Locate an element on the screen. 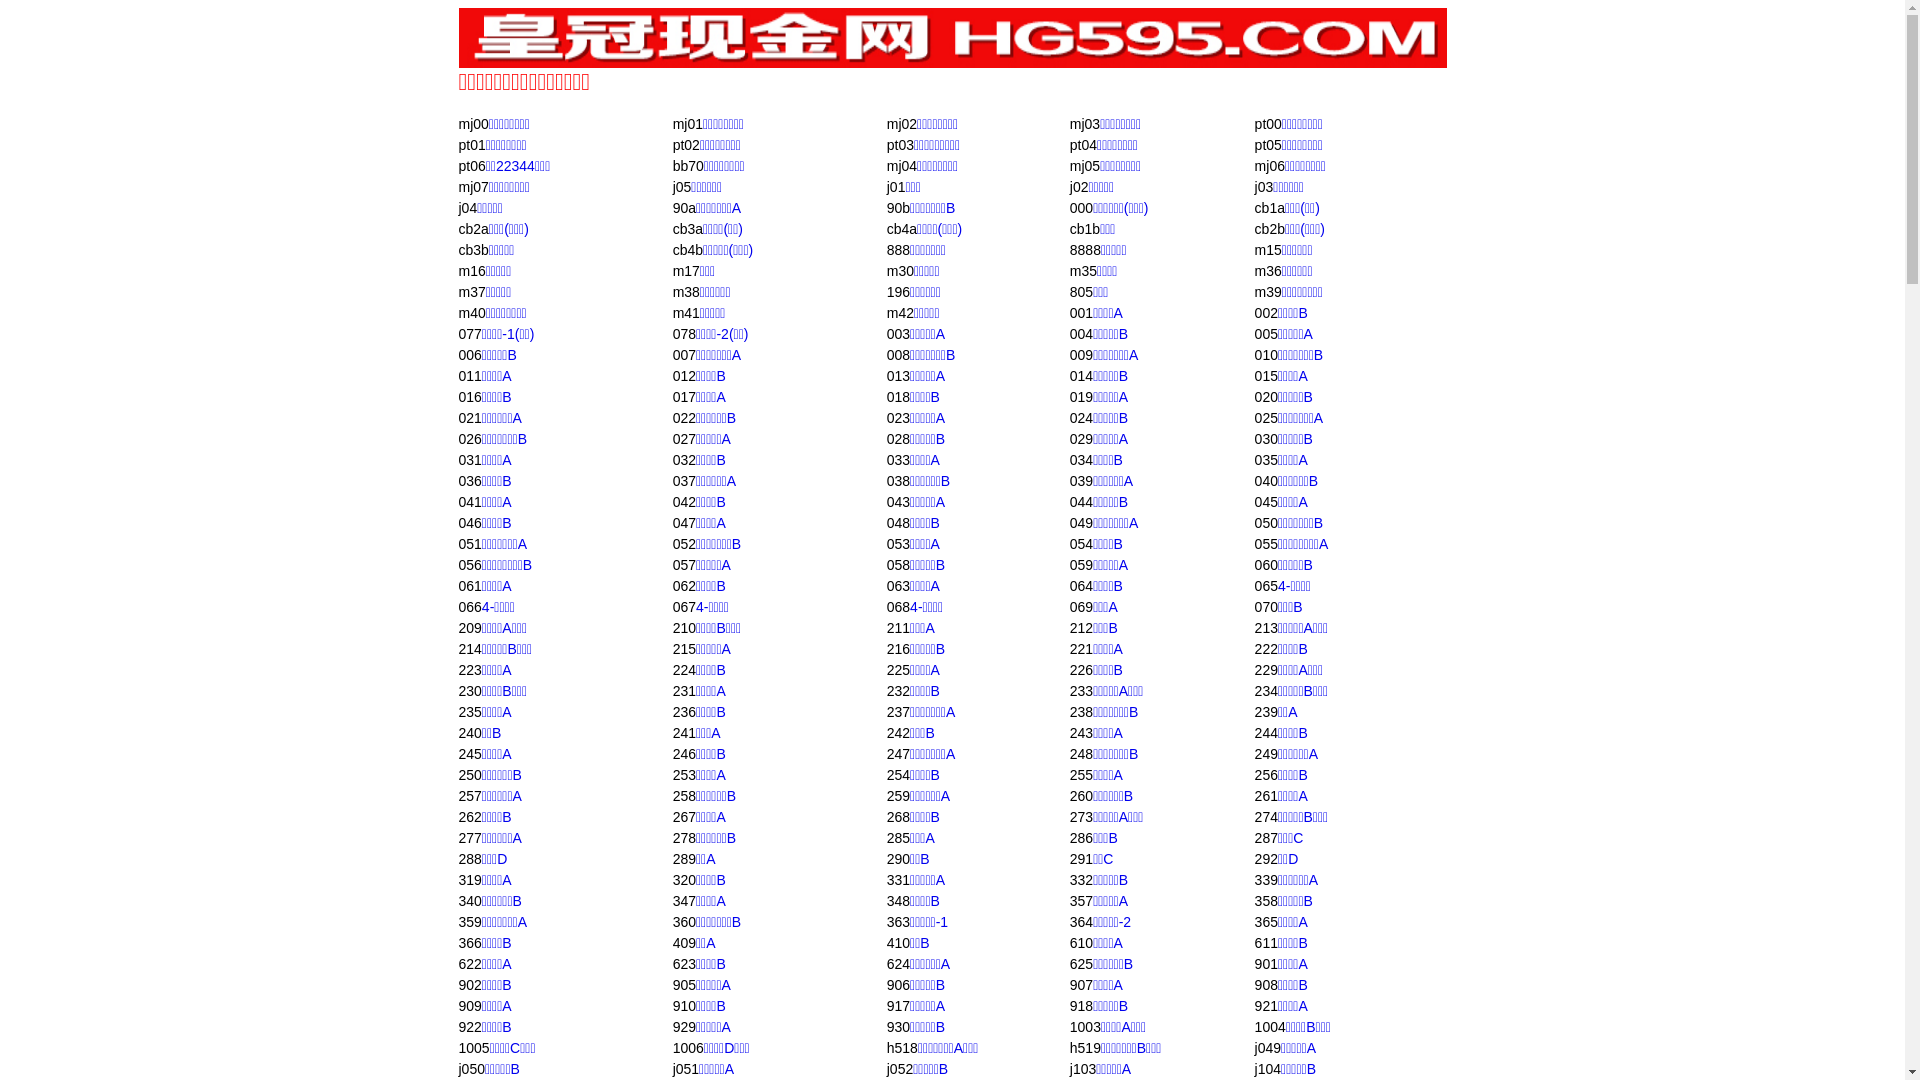  m15 is located at coordinates (1268, 250).